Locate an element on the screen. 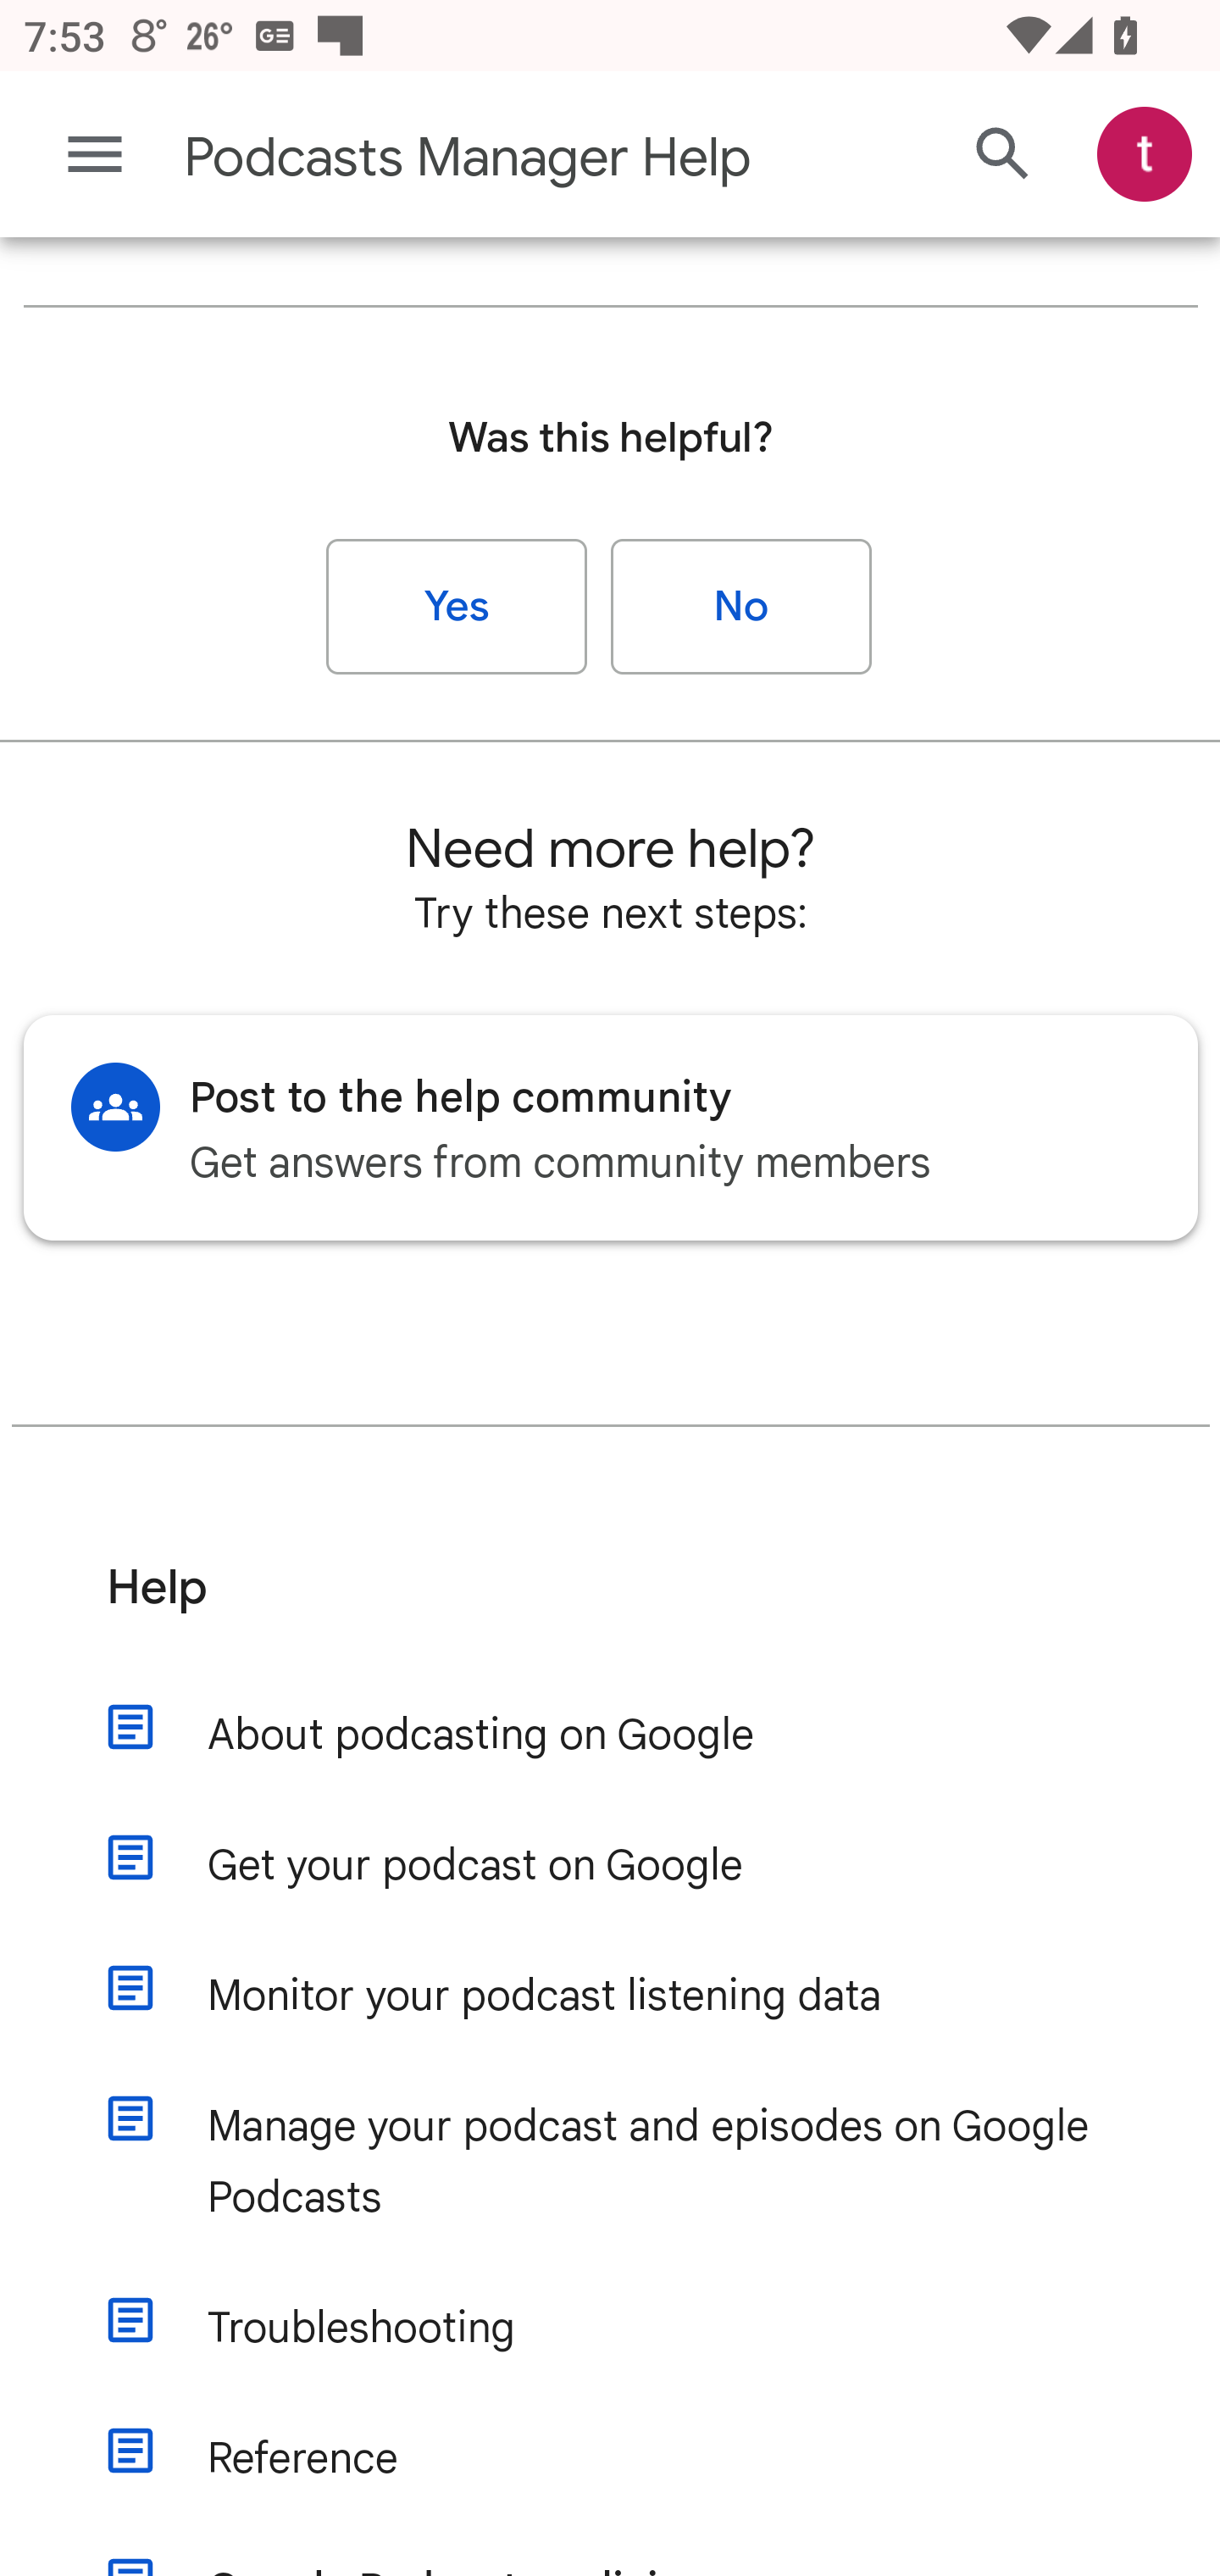  Main menu is located at coordinates (95, 154).